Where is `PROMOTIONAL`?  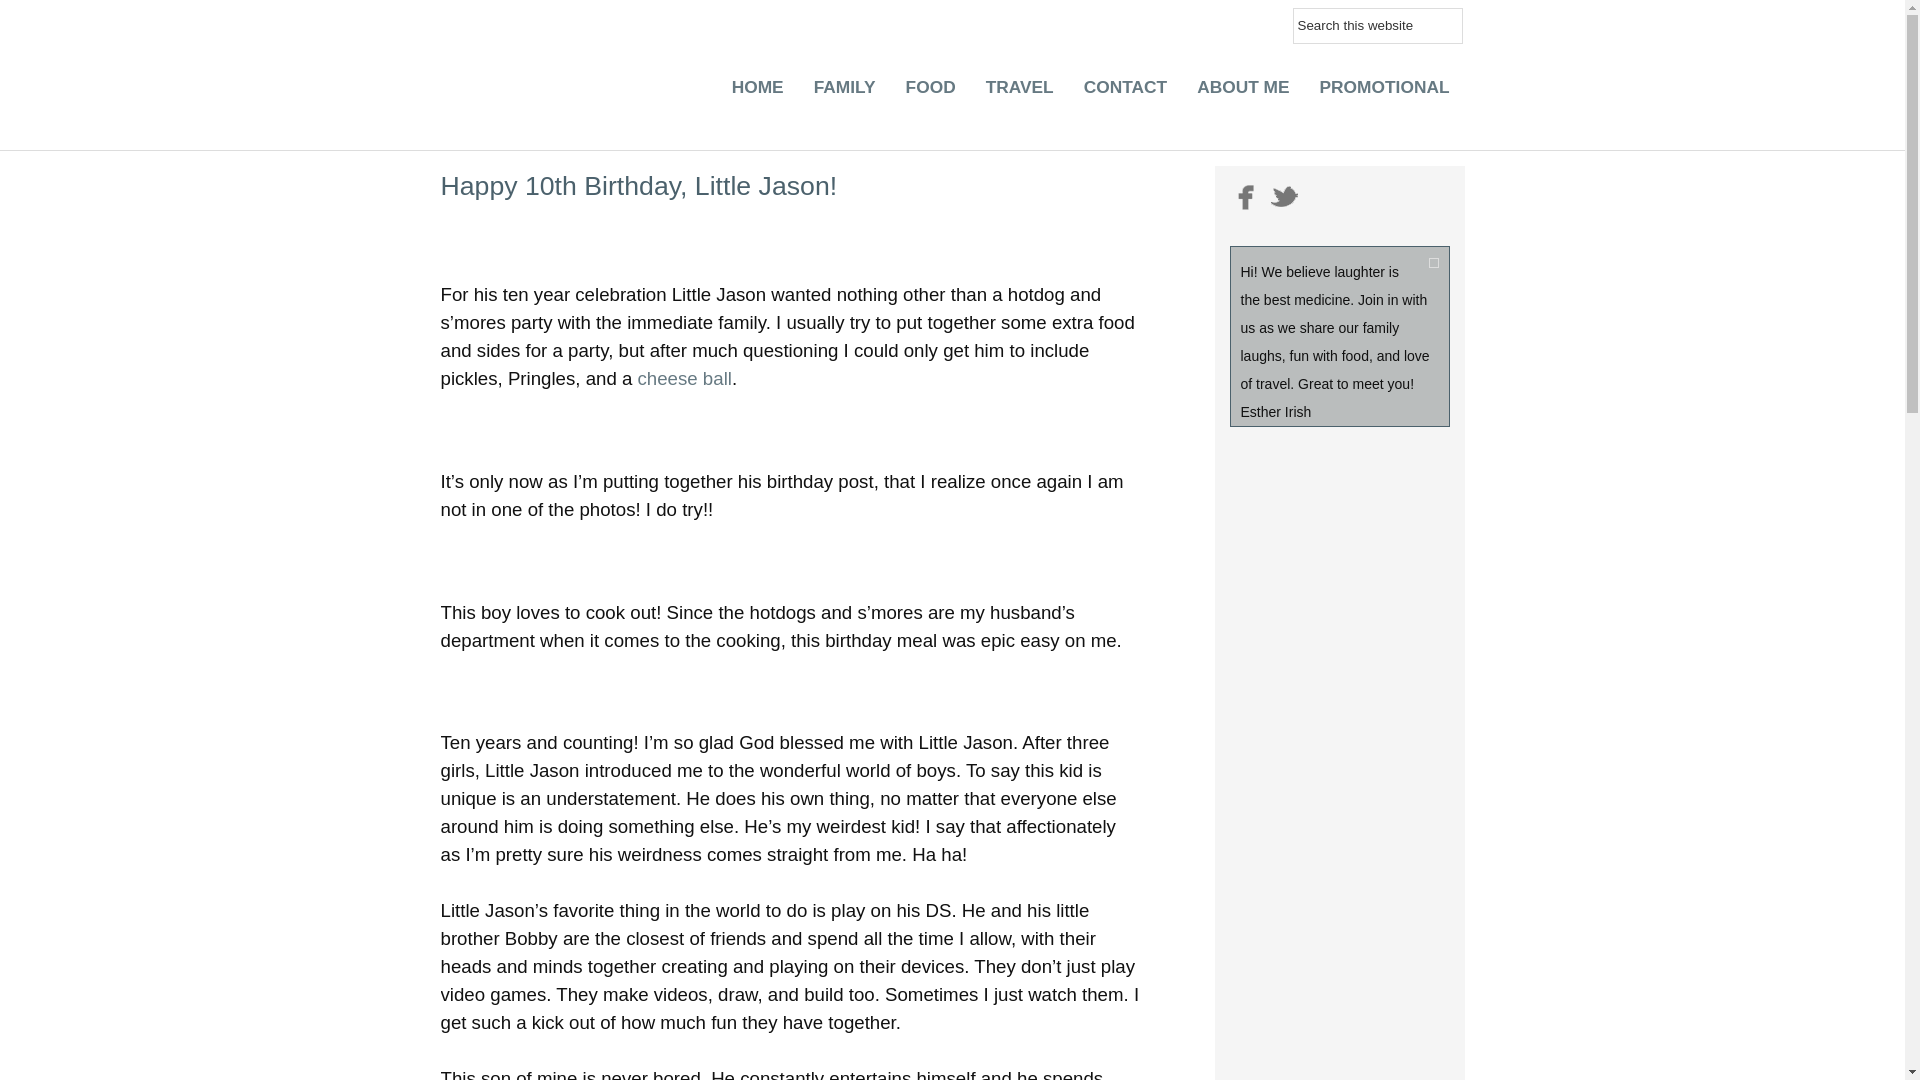 PROMOTIONAL is located at coordinates (1384, 92).